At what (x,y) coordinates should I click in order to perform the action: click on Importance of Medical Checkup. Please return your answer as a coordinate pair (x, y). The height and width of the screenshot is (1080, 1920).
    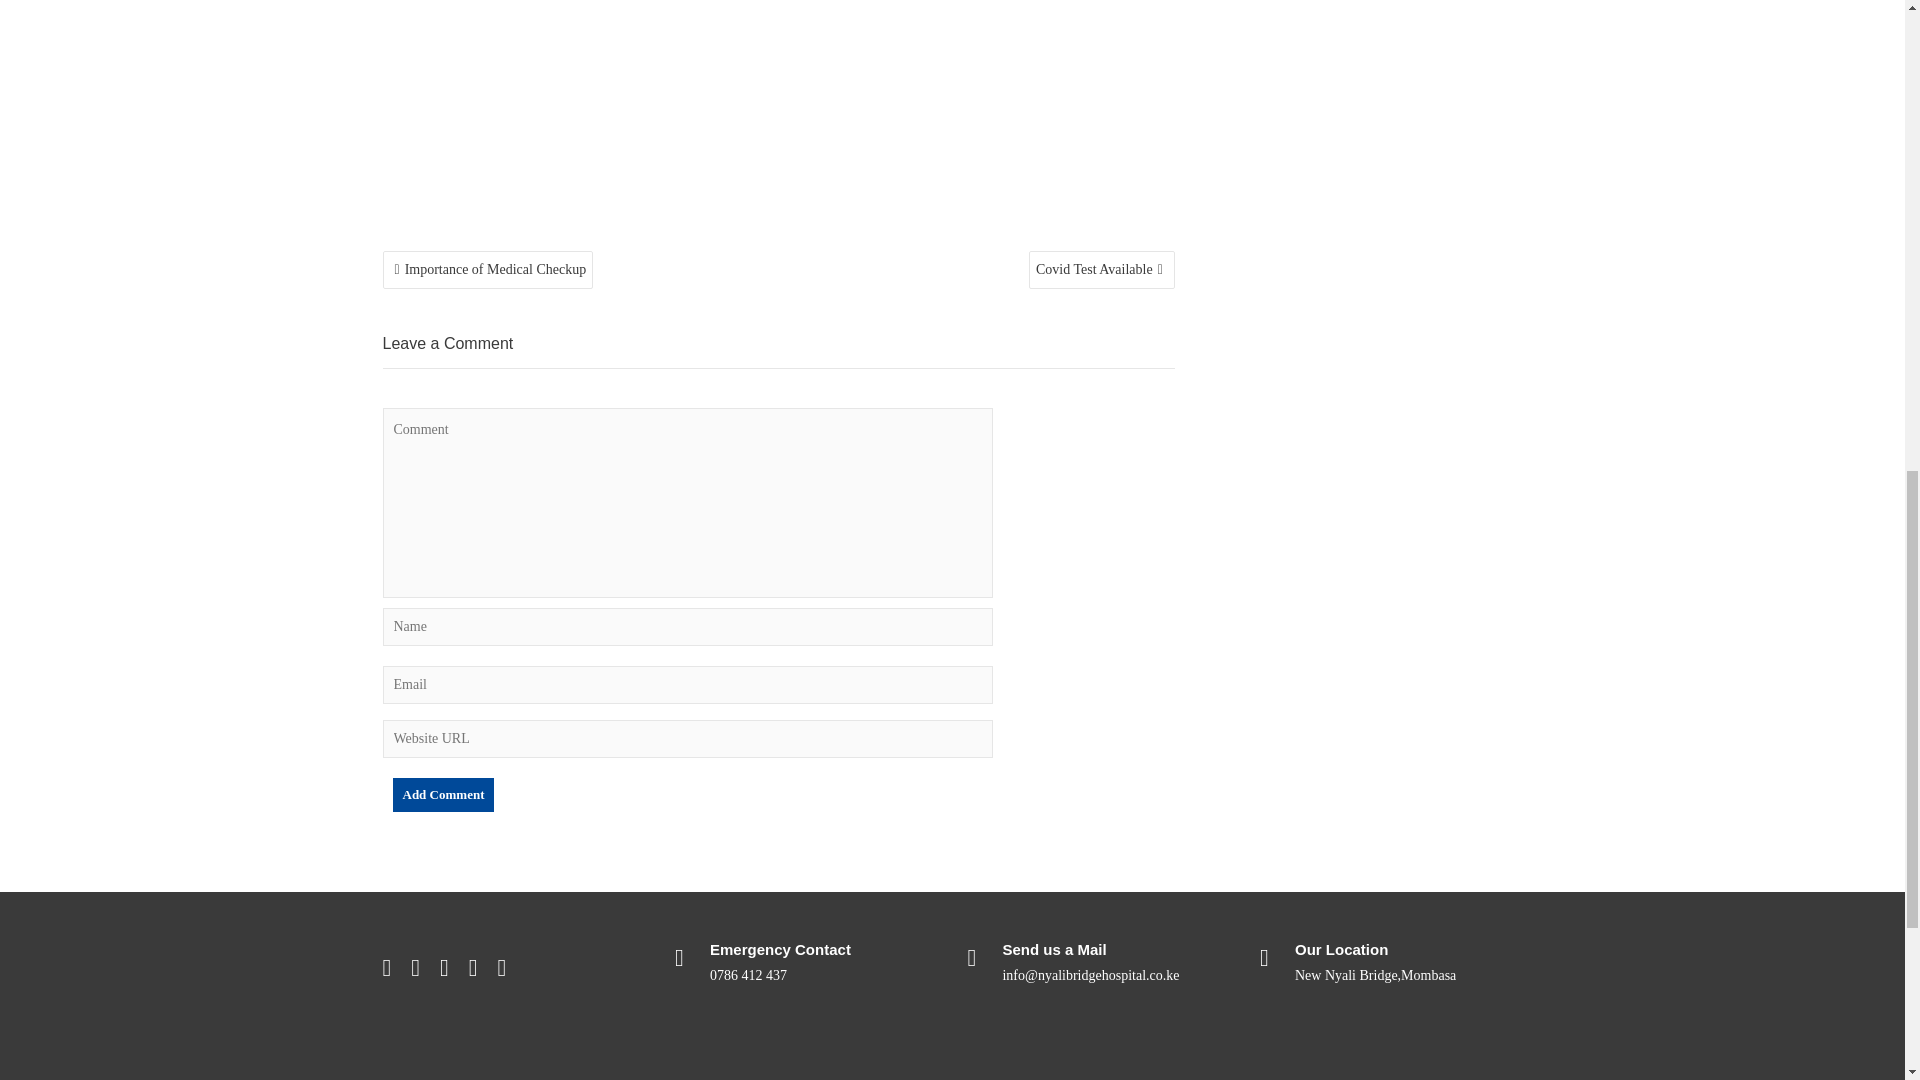
    Looking at the image, I should click on (488, 270).